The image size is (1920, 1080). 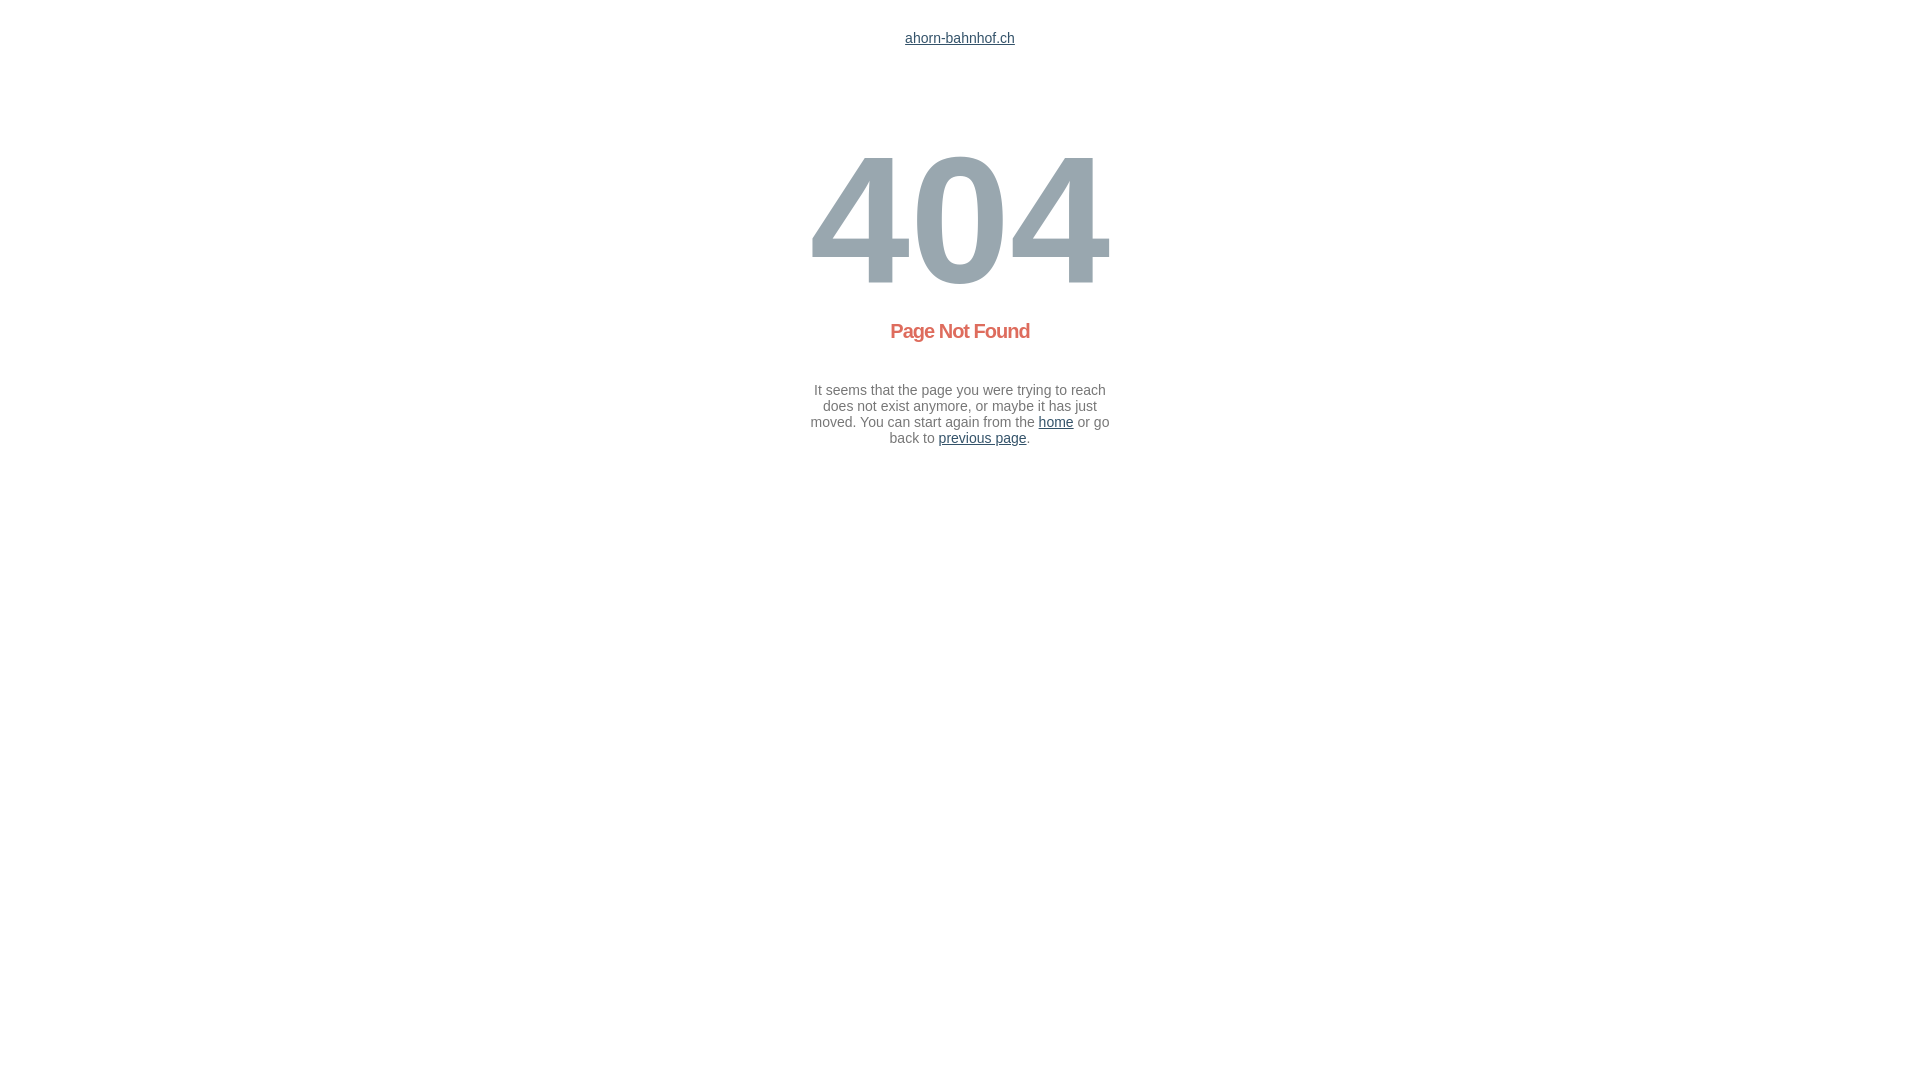 What do you see at coordinates (983, 438) in the screenshot?
I see `previous page` at bounding box center [983, 438].